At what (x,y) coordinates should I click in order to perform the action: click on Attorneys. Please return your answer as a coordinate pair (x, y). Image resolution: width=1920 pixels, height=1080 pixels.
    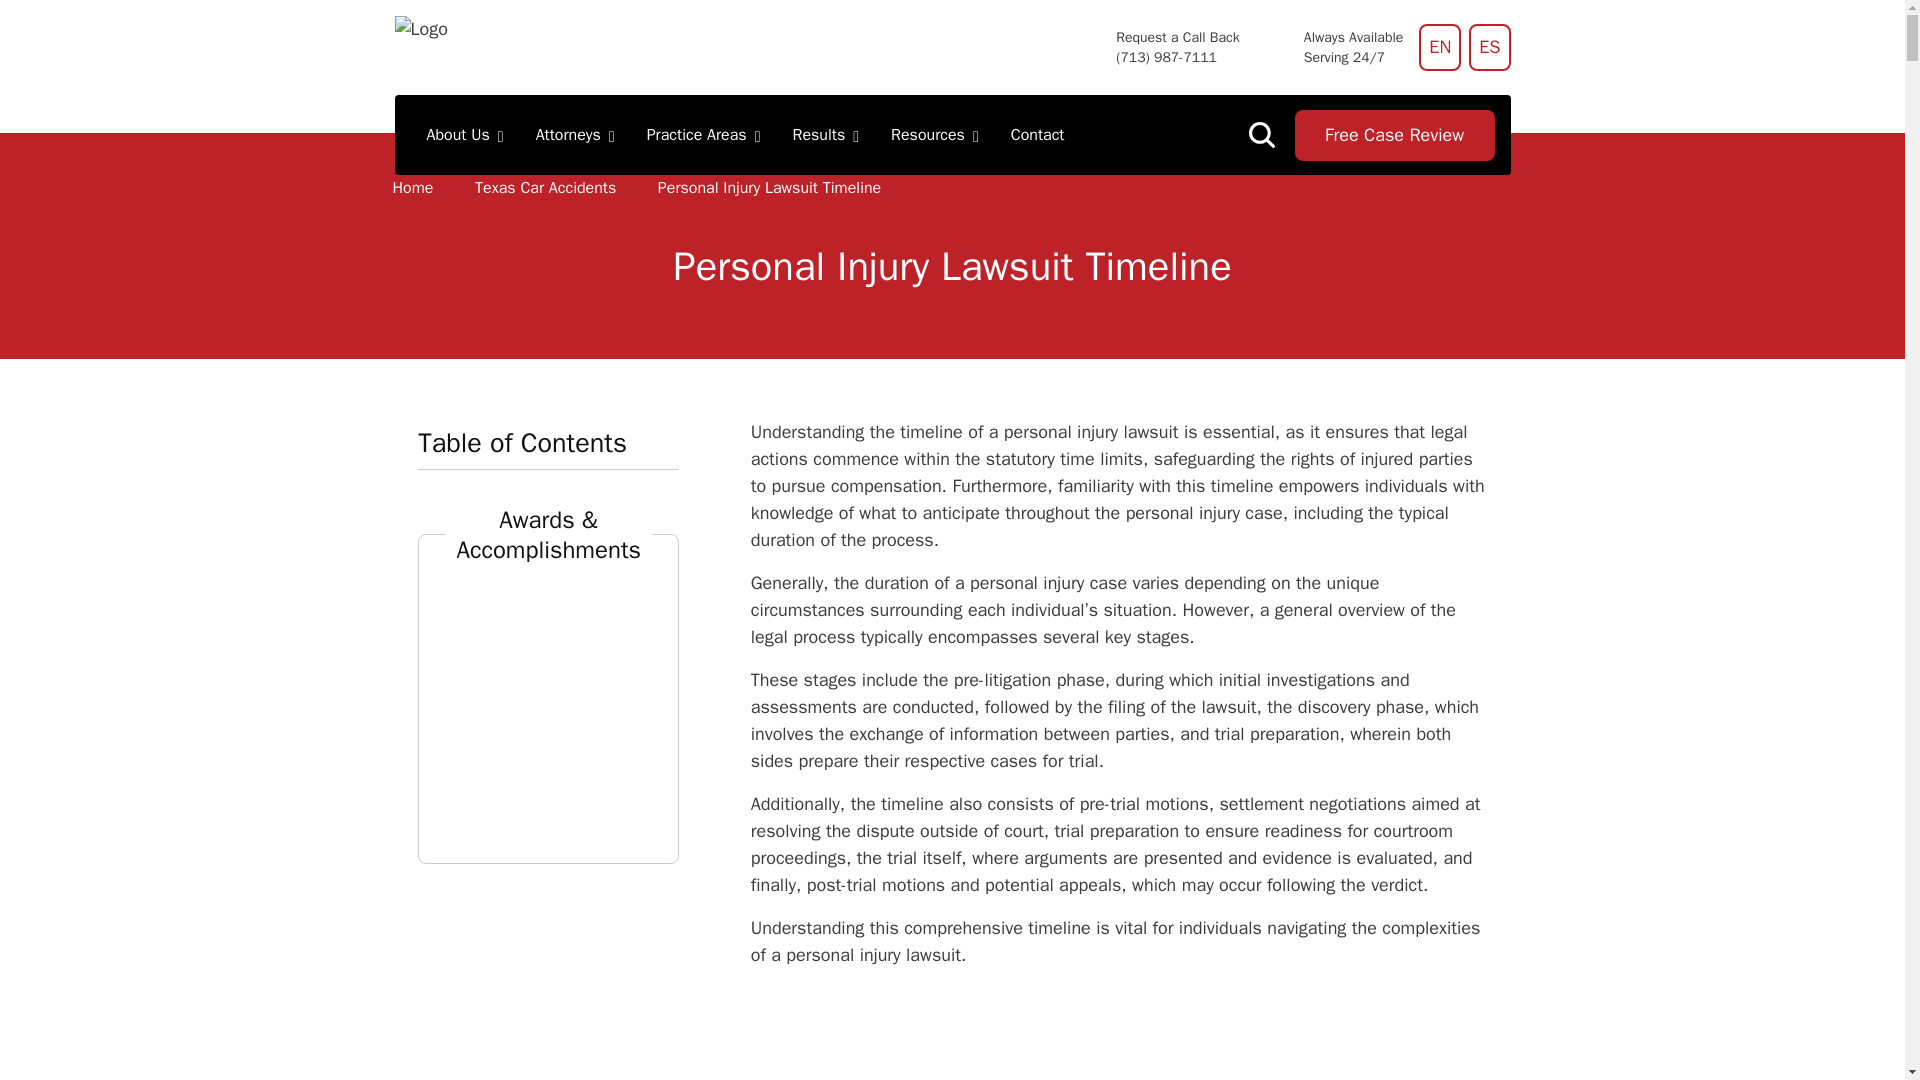
    Looking at the image, I should click on (576, 134).